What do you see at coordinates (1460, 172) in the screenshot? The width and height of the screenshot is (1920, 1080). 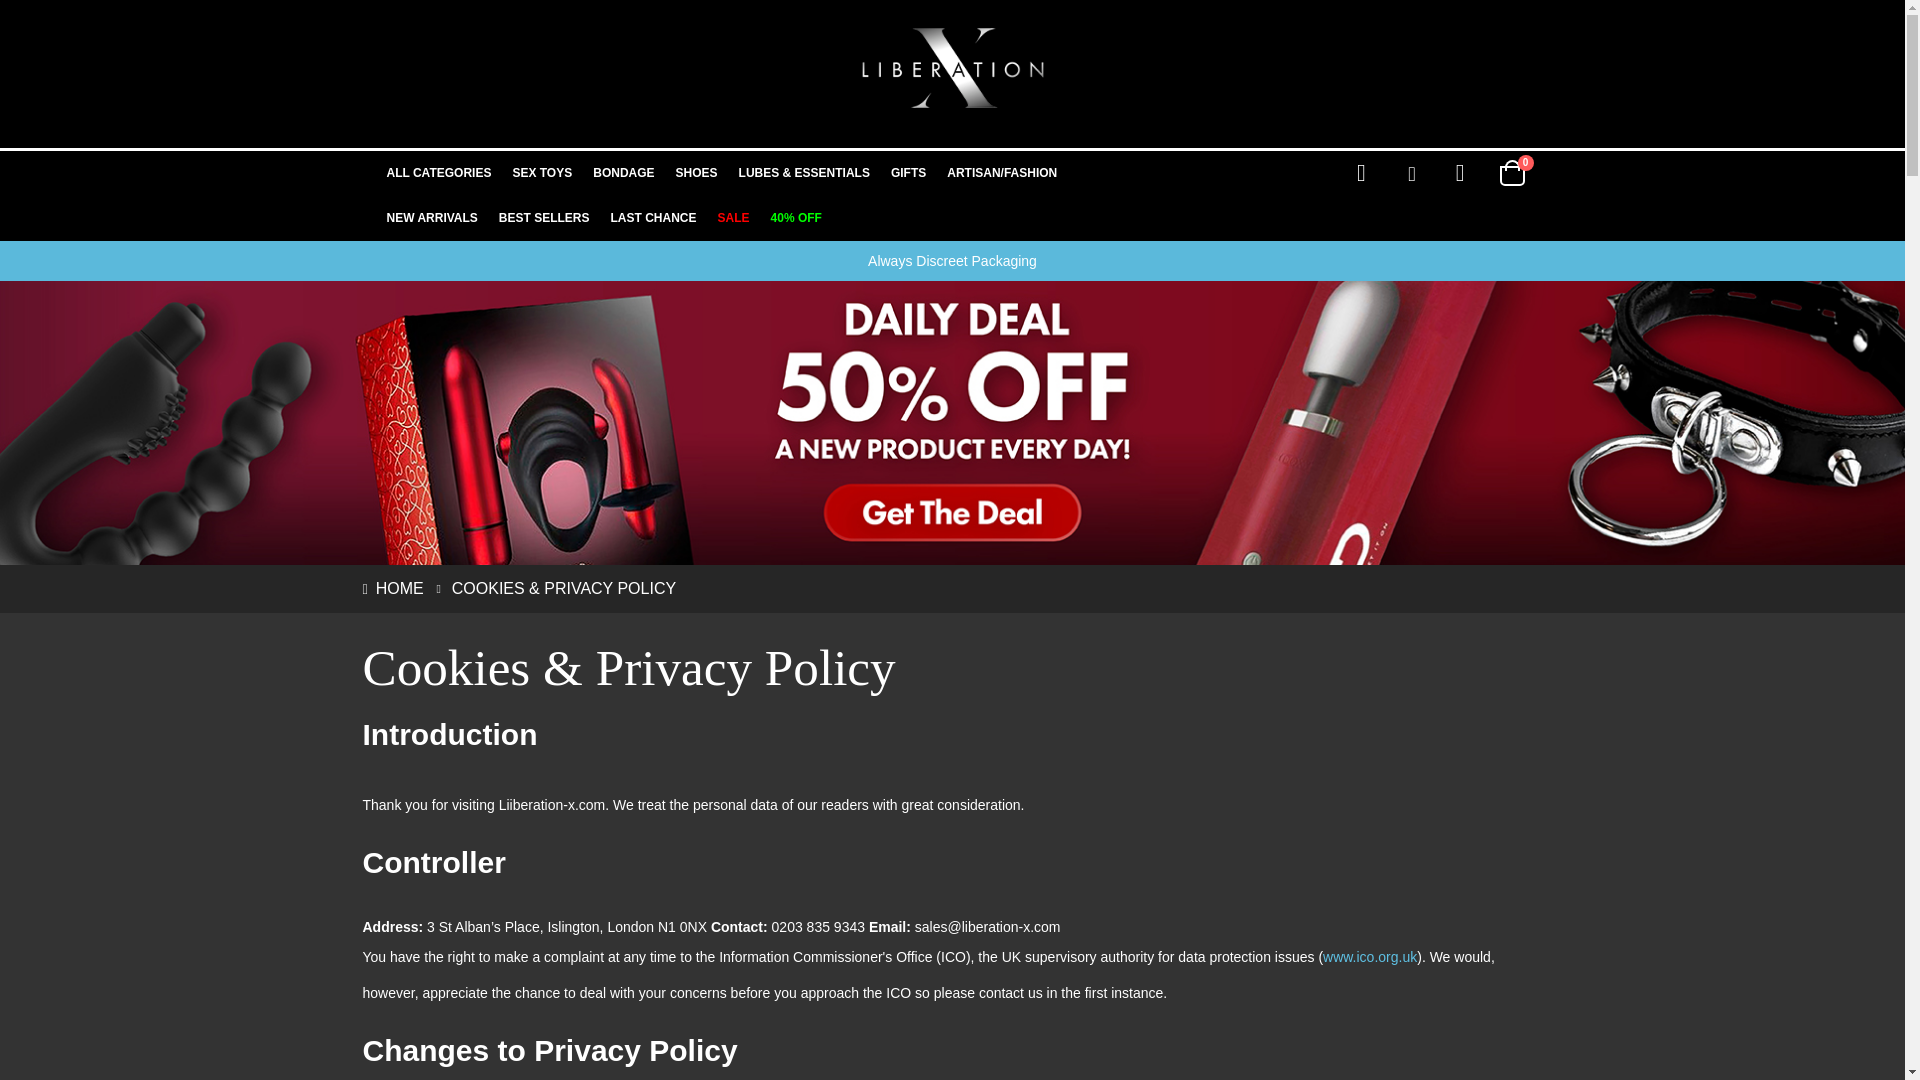 I see `Wishlist` at bounding box center [1460, 172].